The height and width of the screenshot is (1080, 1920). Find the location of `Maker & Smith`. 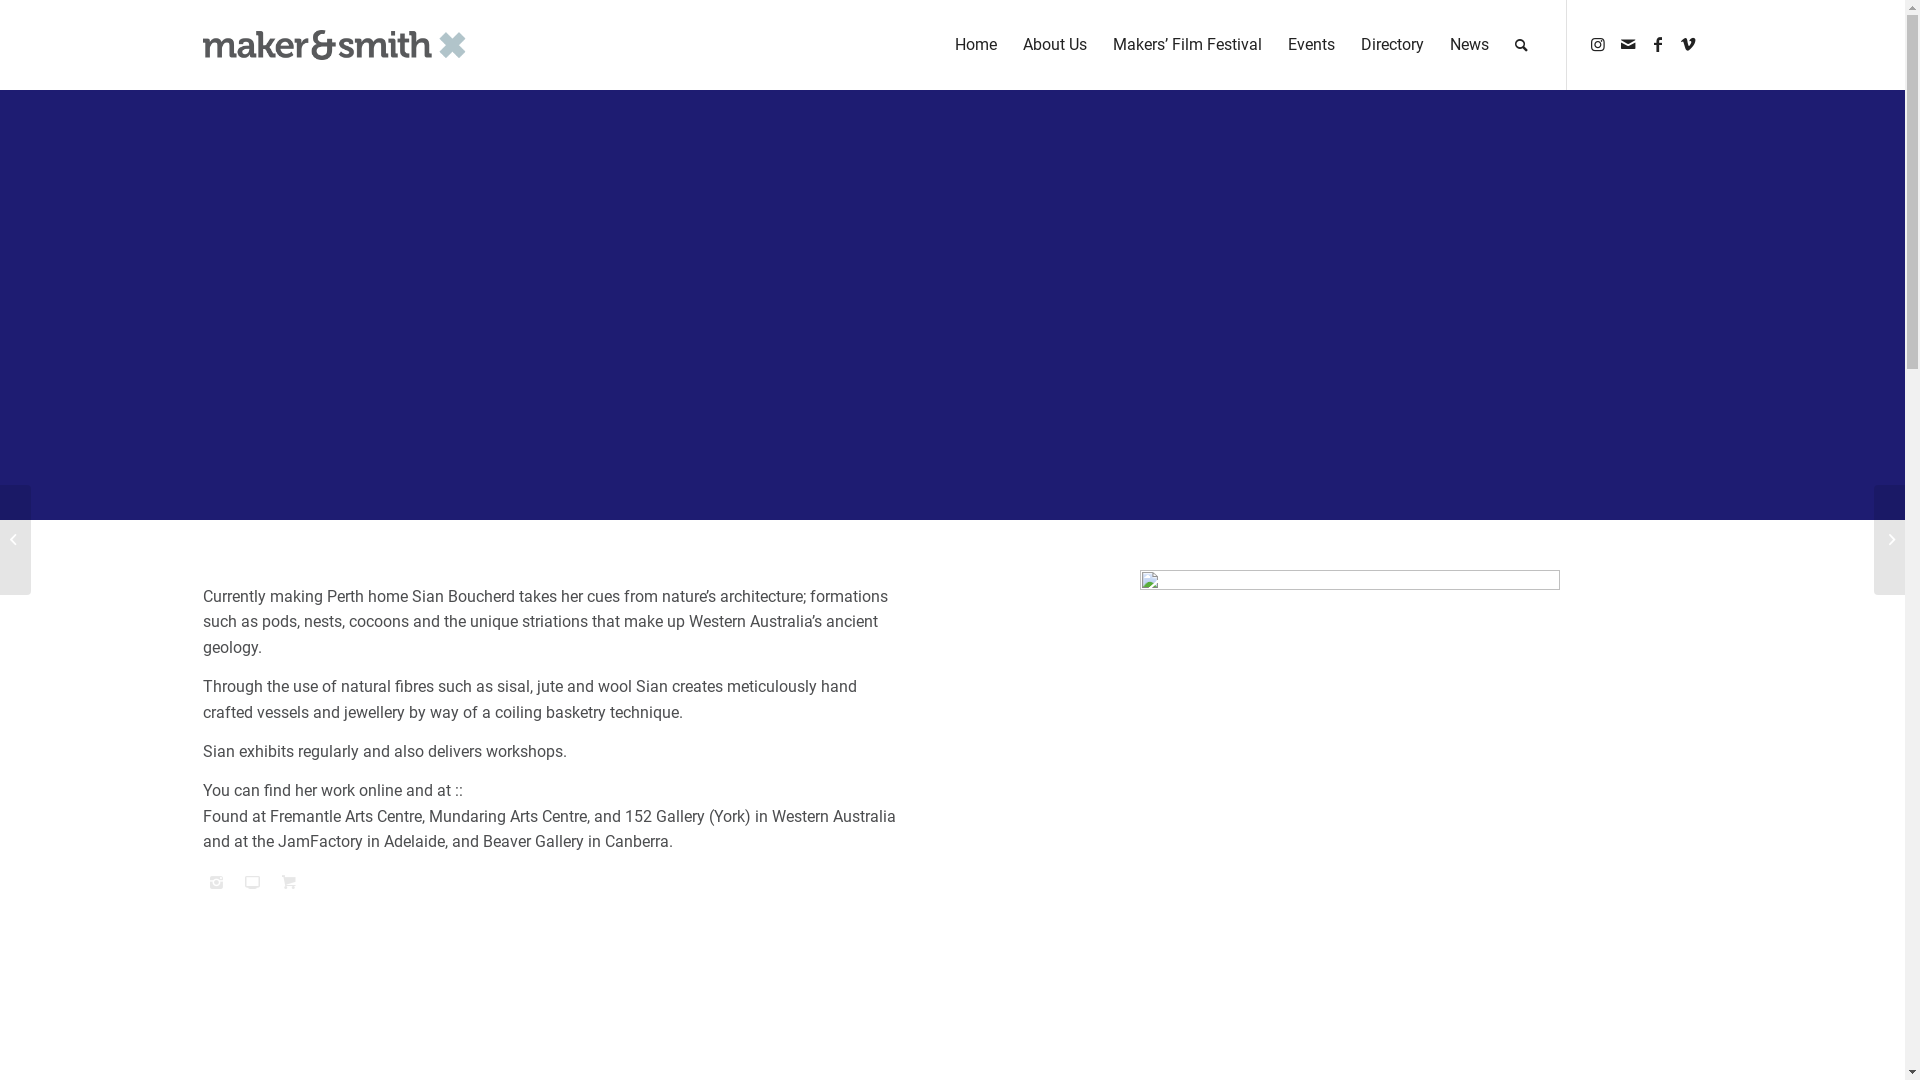

Maker & Smith is located at coordinates (336, 45).